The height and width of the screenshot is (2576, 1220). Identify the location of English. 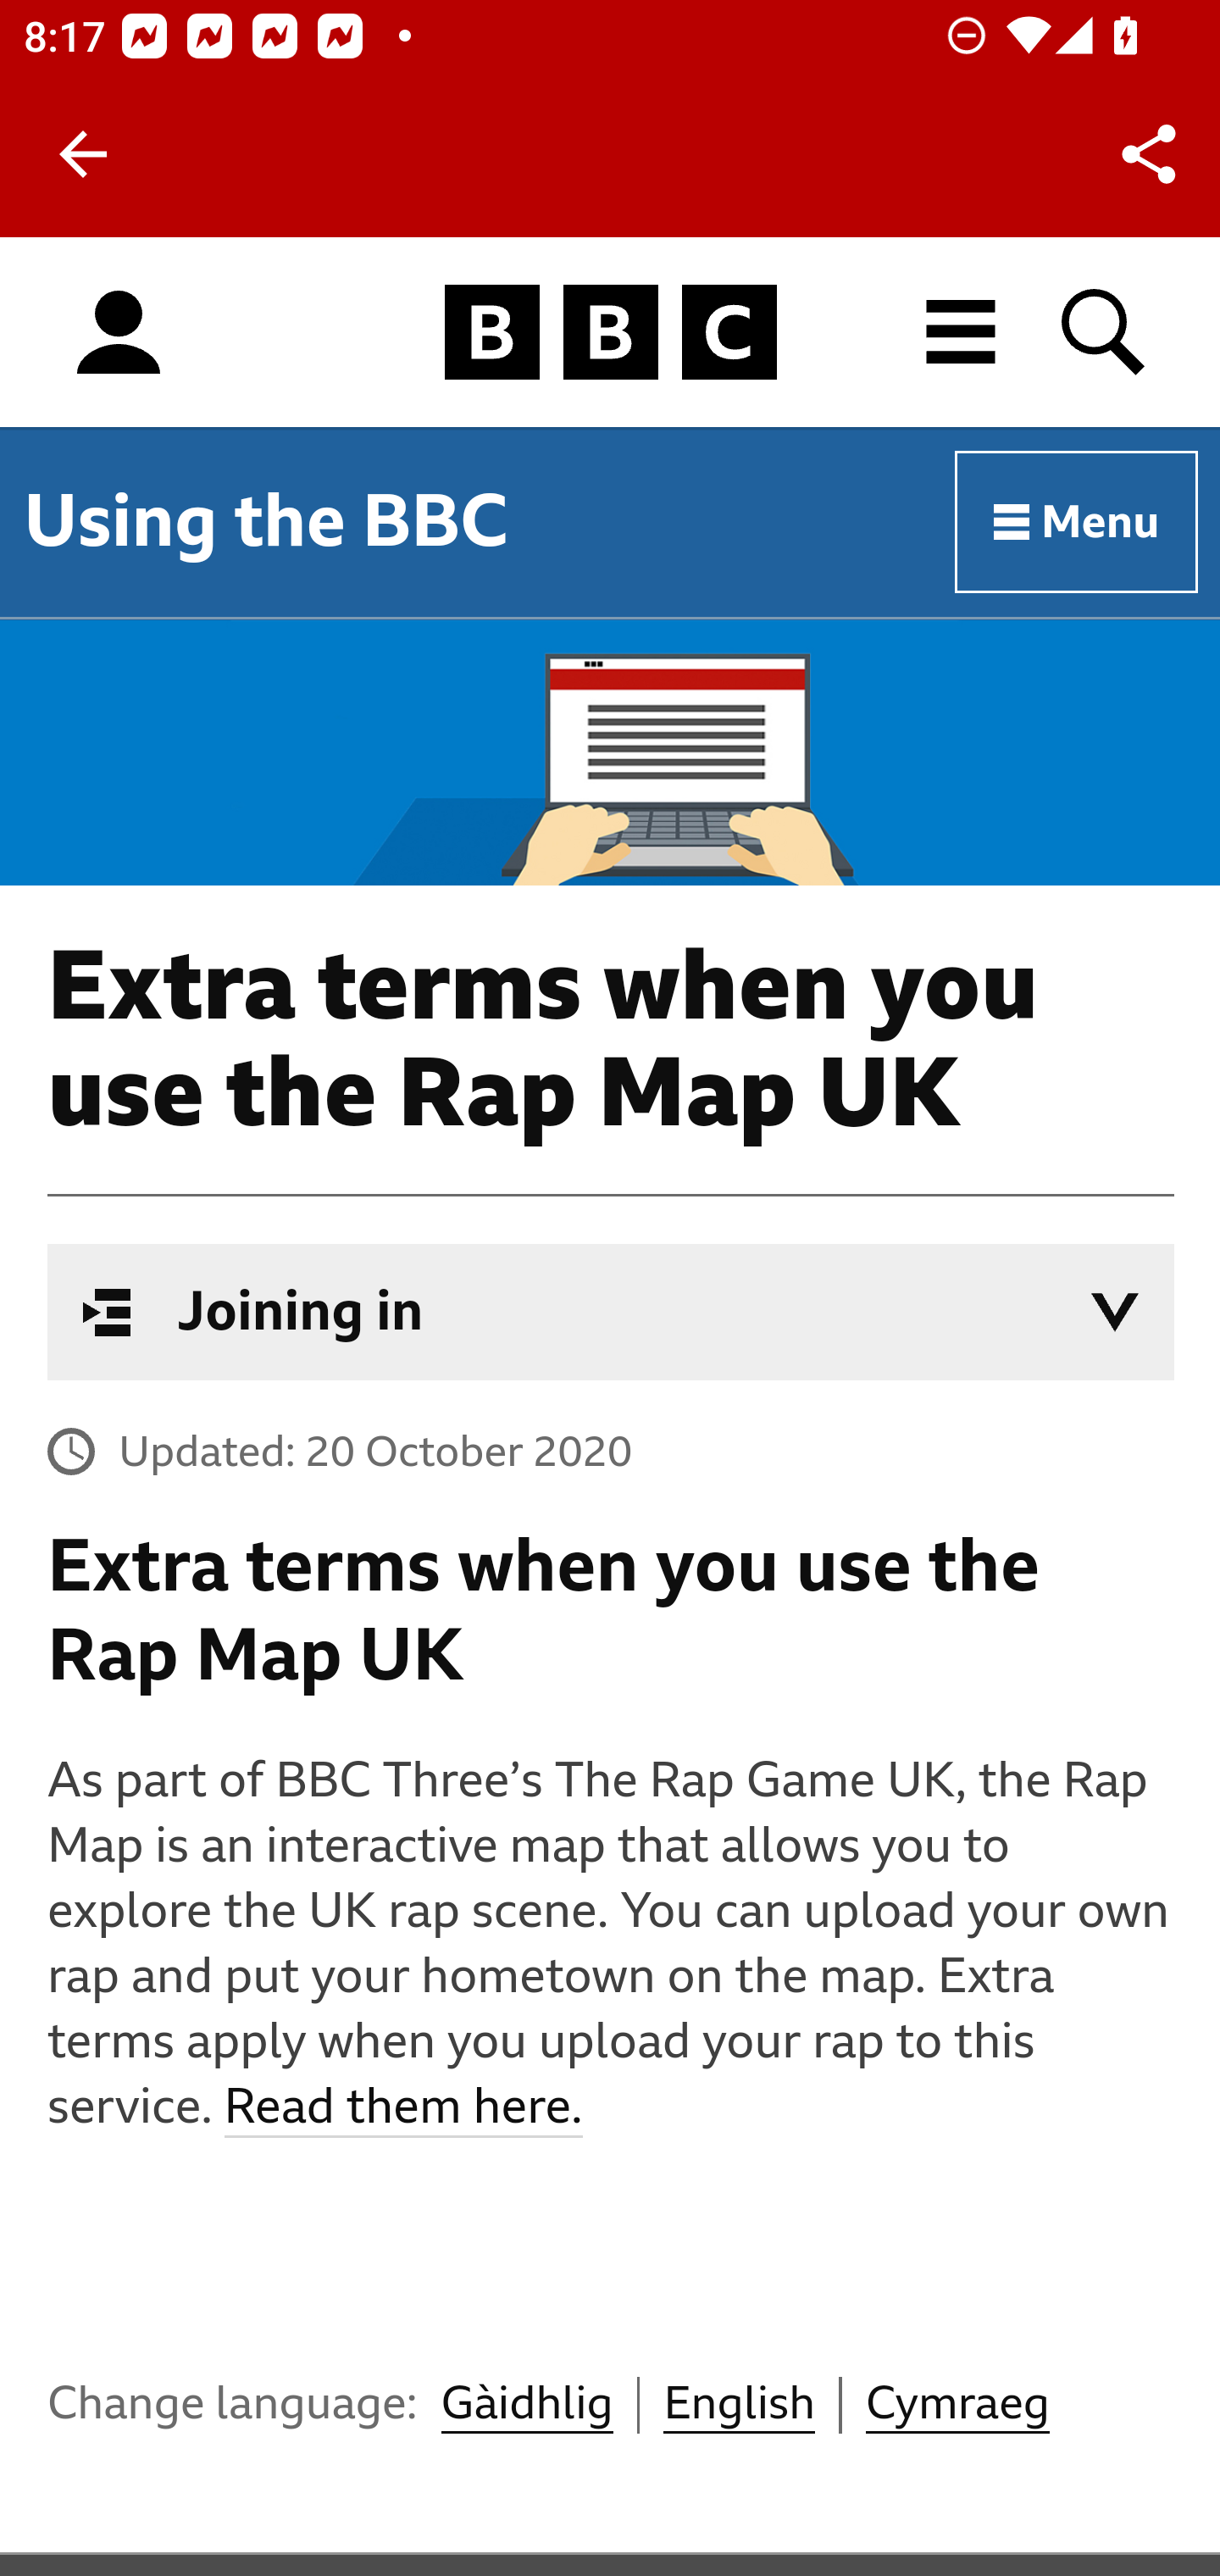
(740, 2404).